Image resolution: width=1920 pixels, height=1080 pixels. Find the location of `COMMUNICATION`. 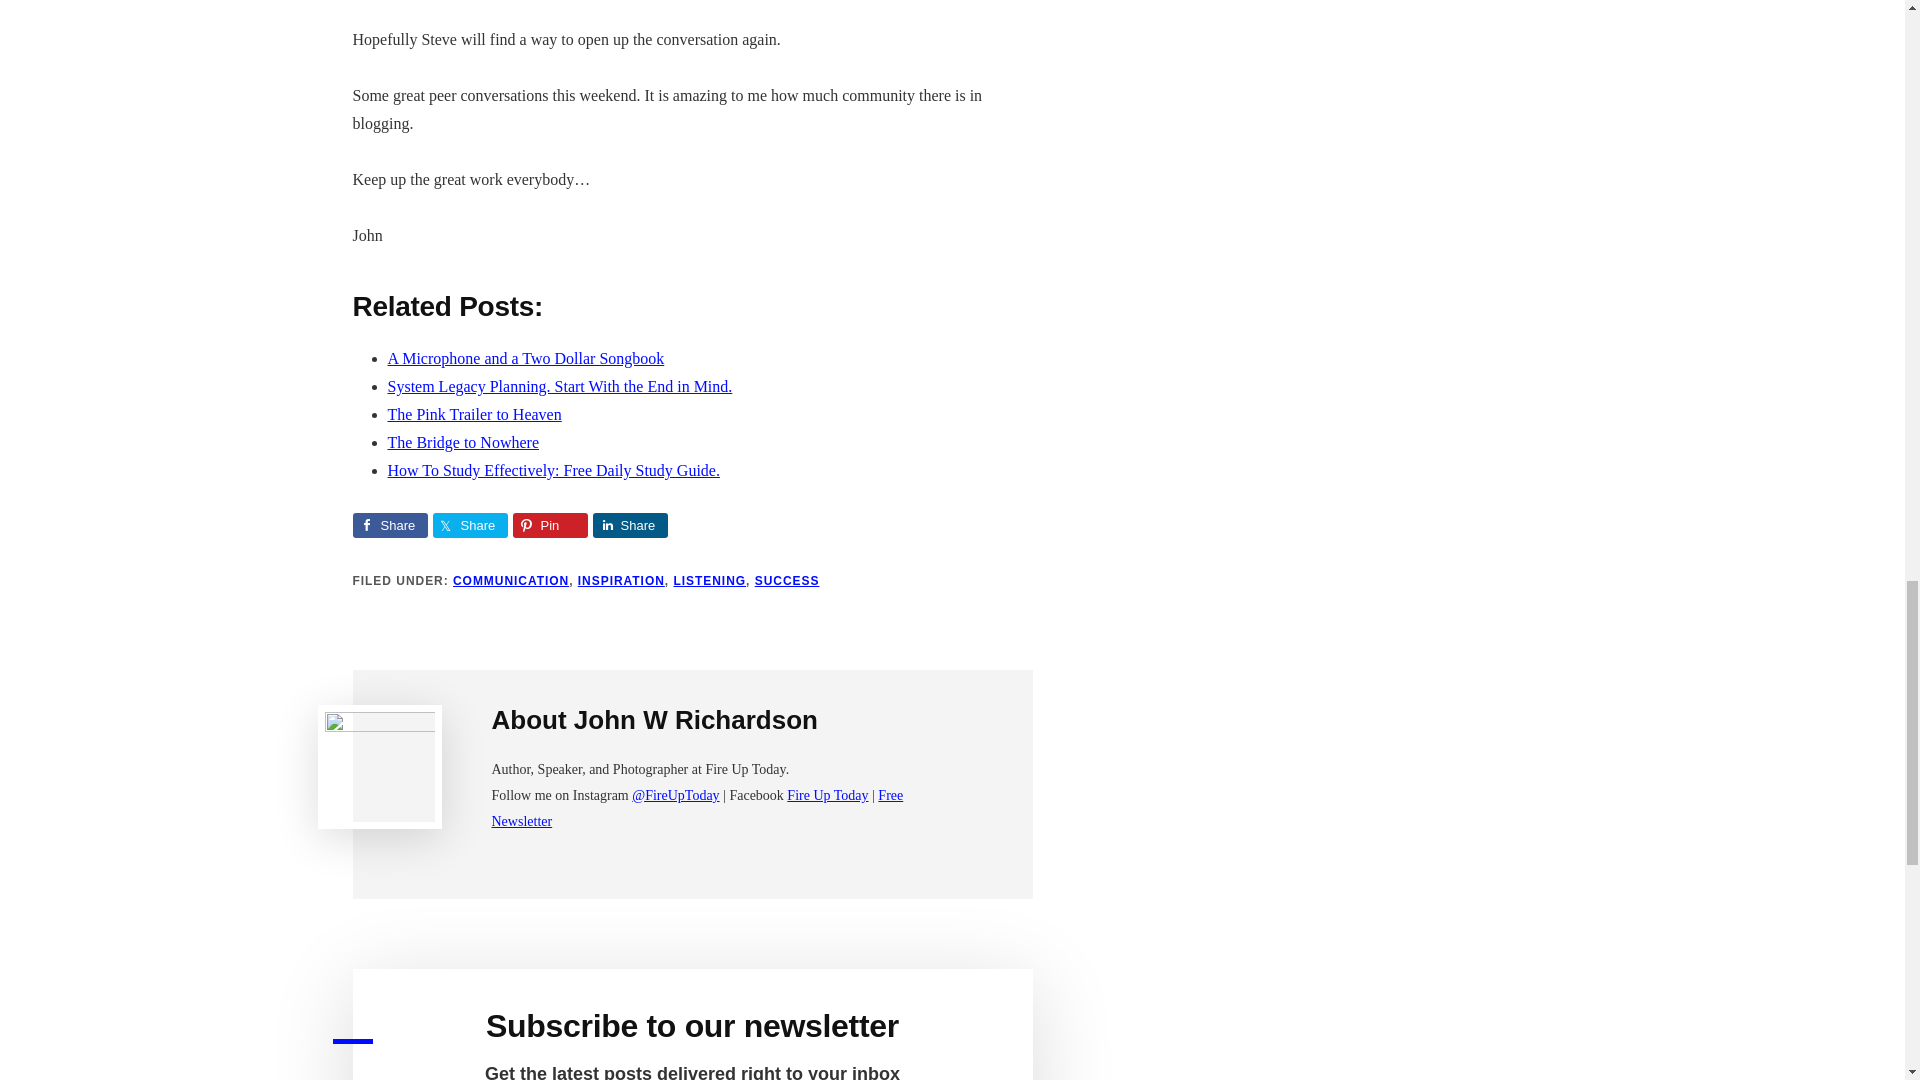

COMMUNICATION is located at coordinates (510, 580).